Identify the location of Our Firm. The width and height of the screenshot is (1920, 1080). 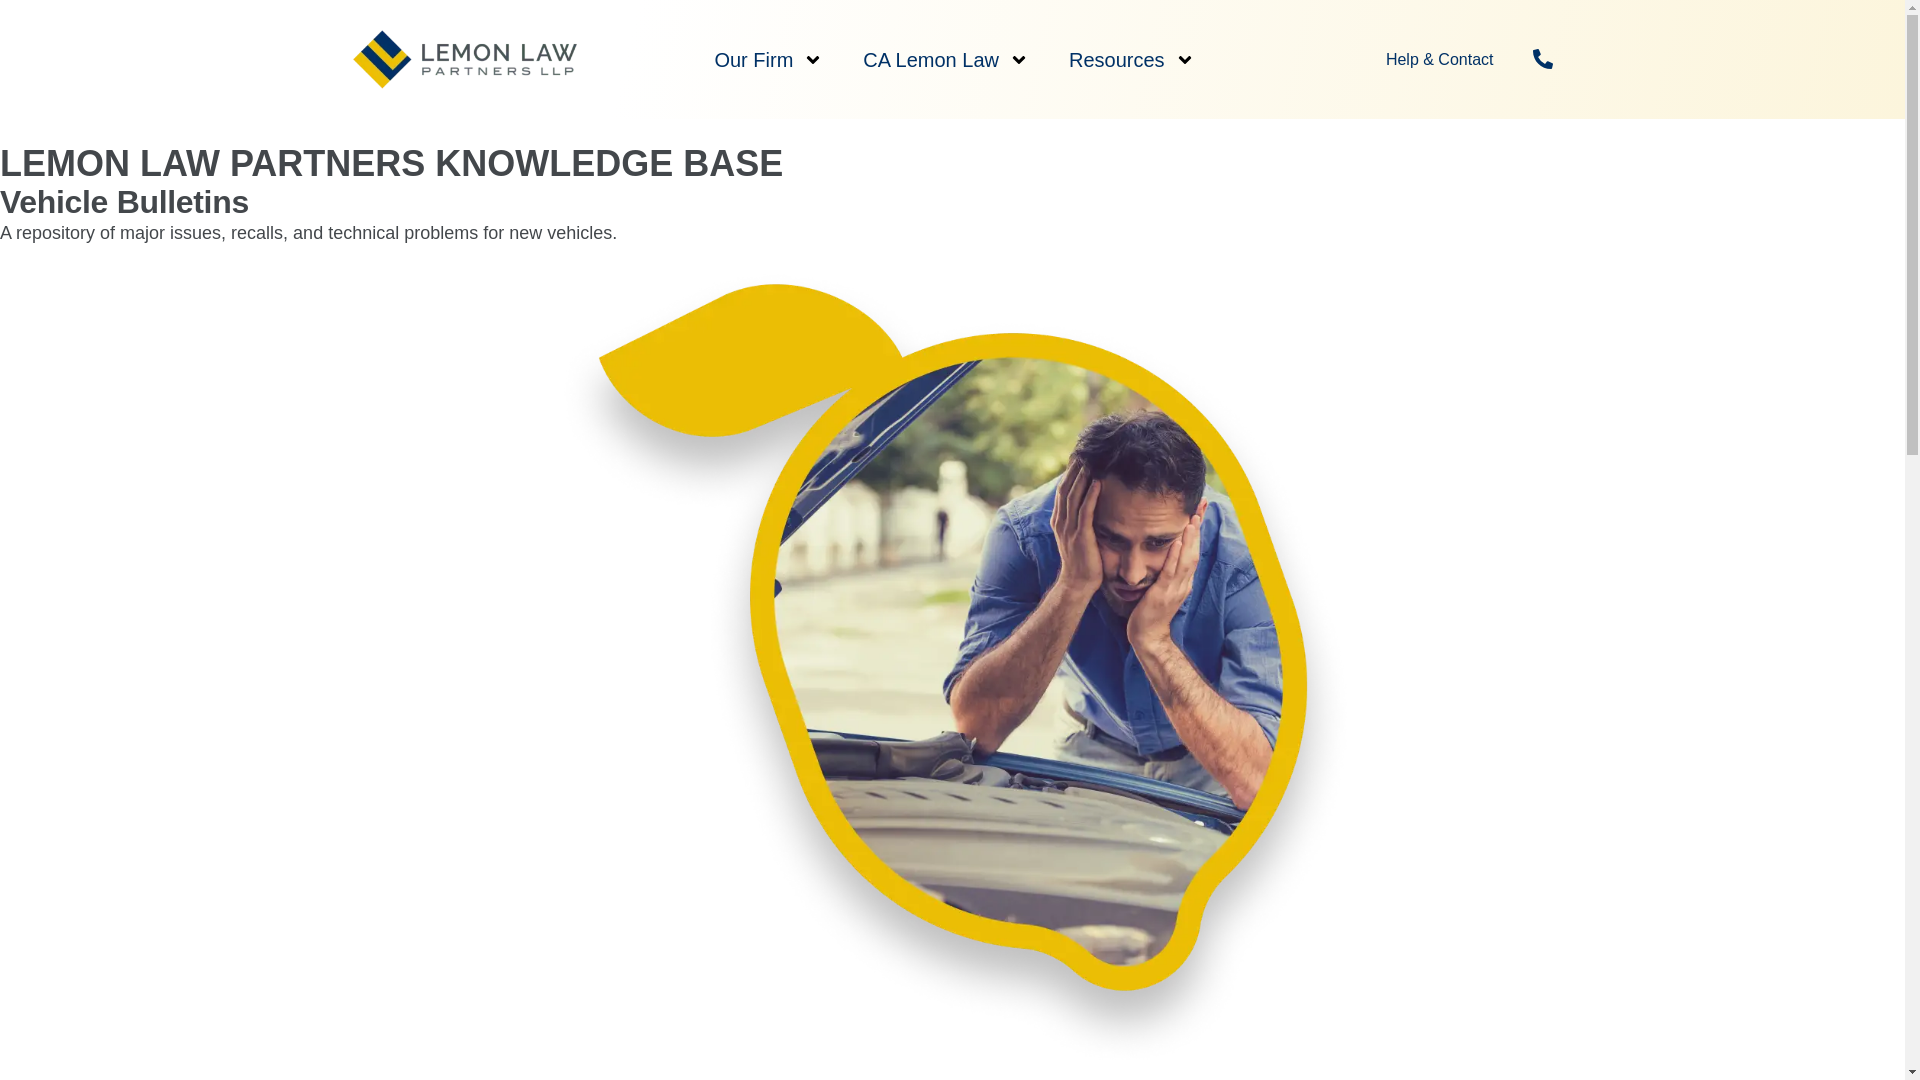
(768, 60).